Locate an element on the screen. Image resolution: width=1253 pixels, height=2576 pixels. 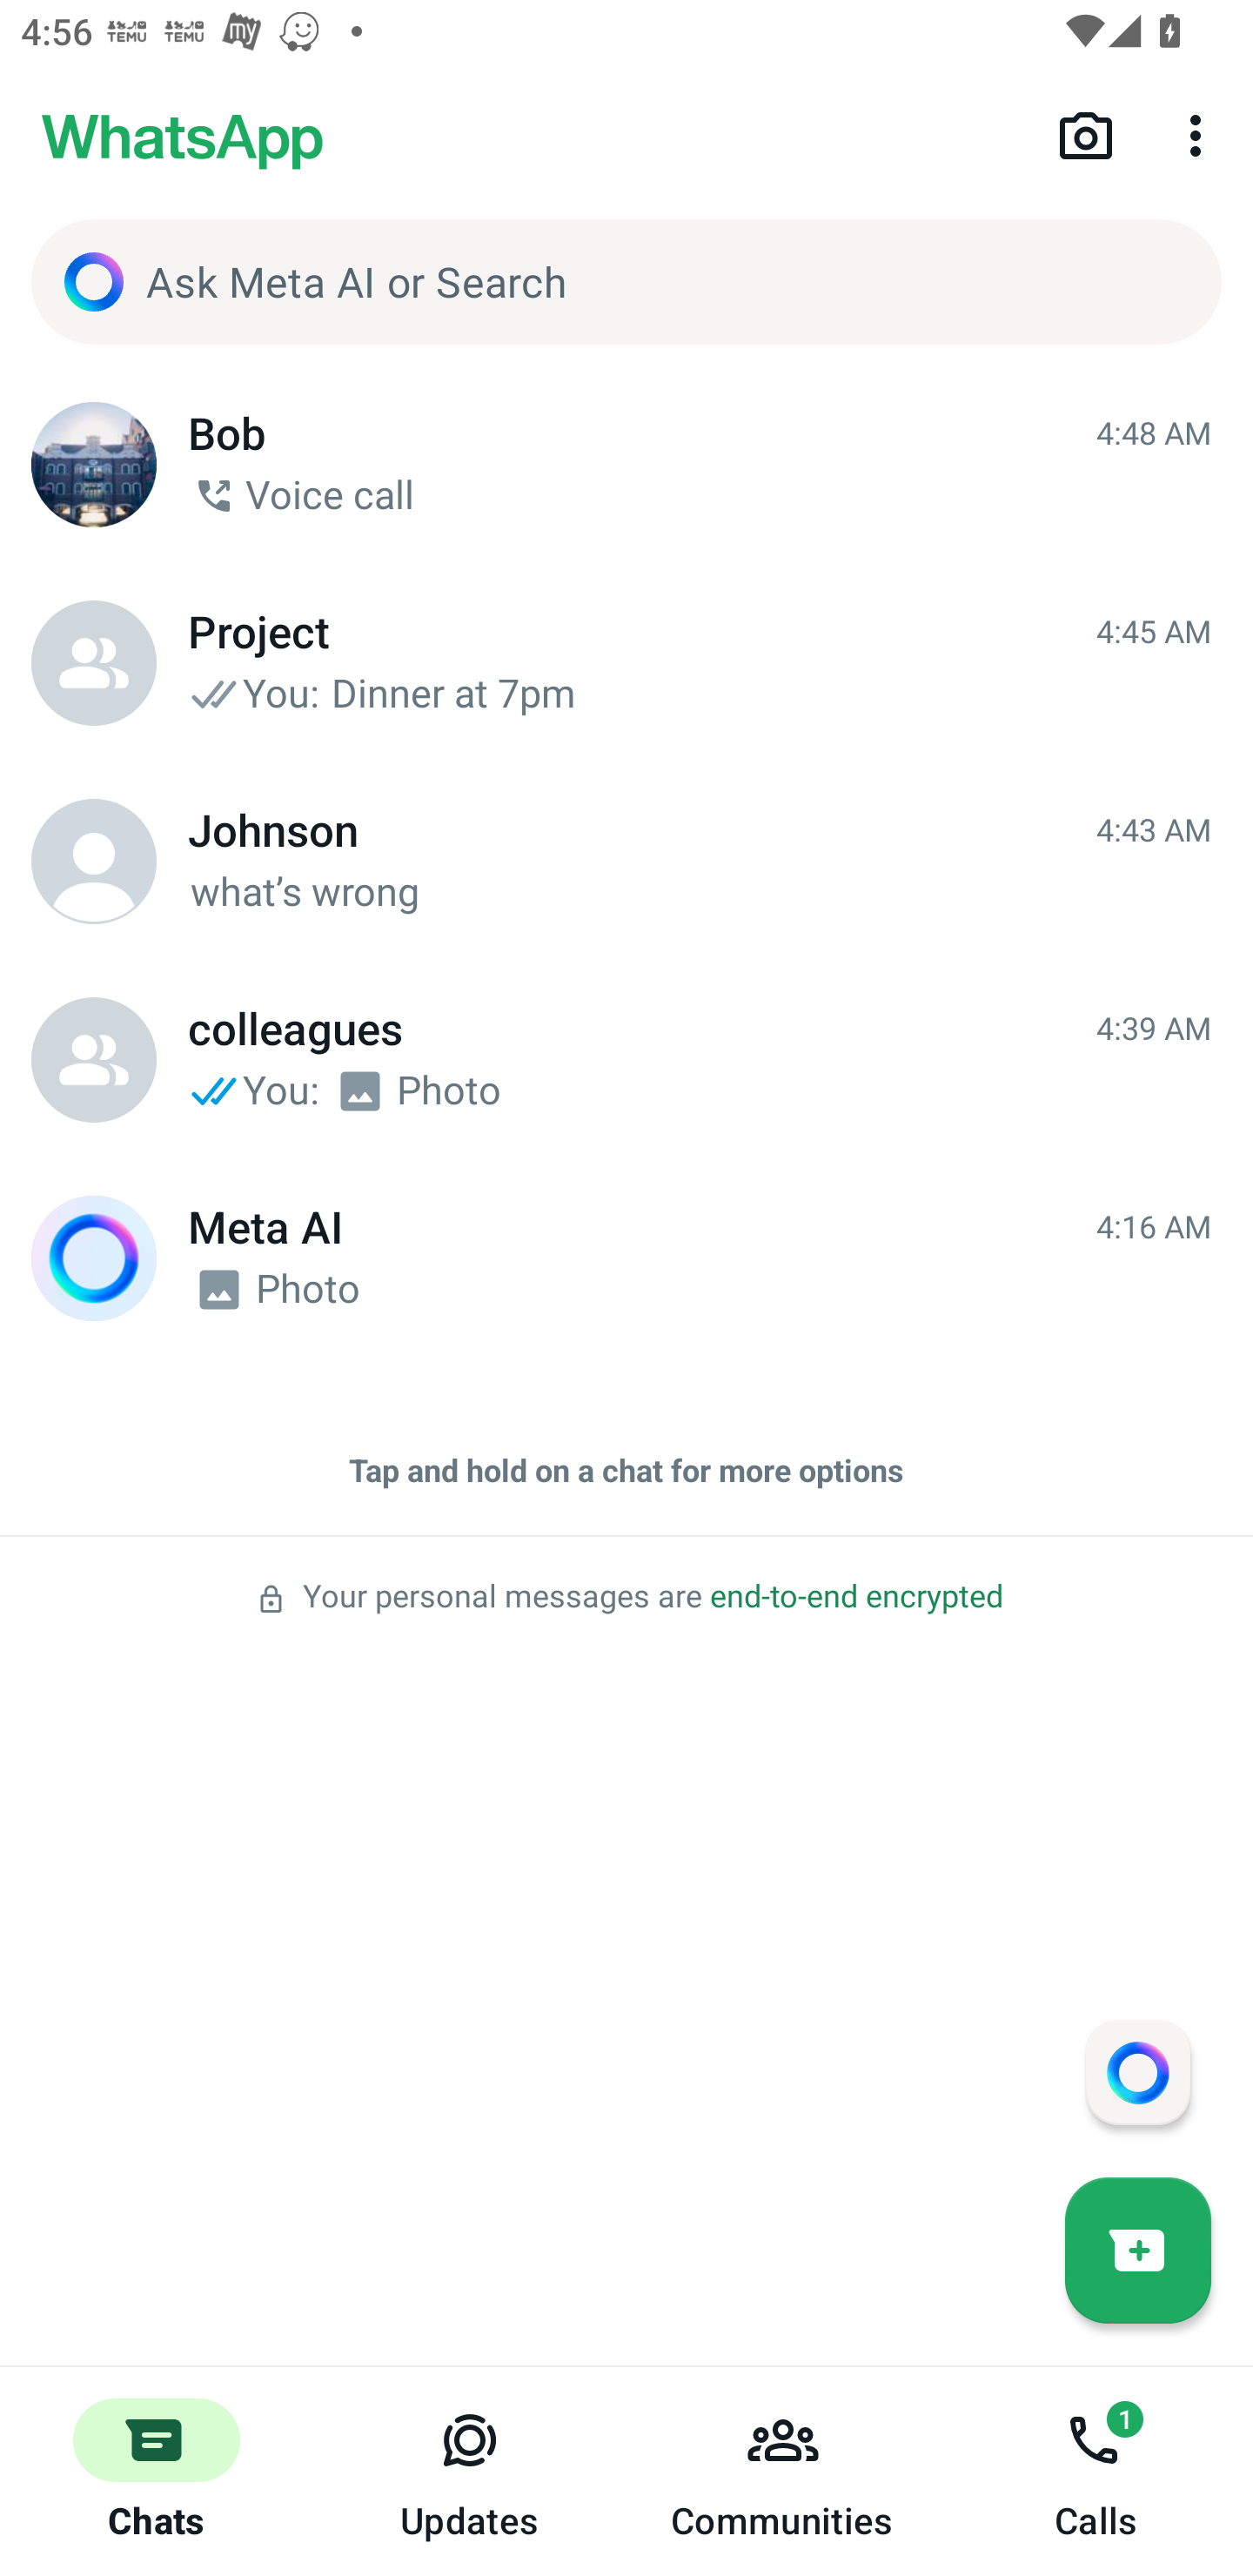
Meta AI Meta AI 4:16 AM 4:16 AM Photo is located at coordinates (626, 1258).